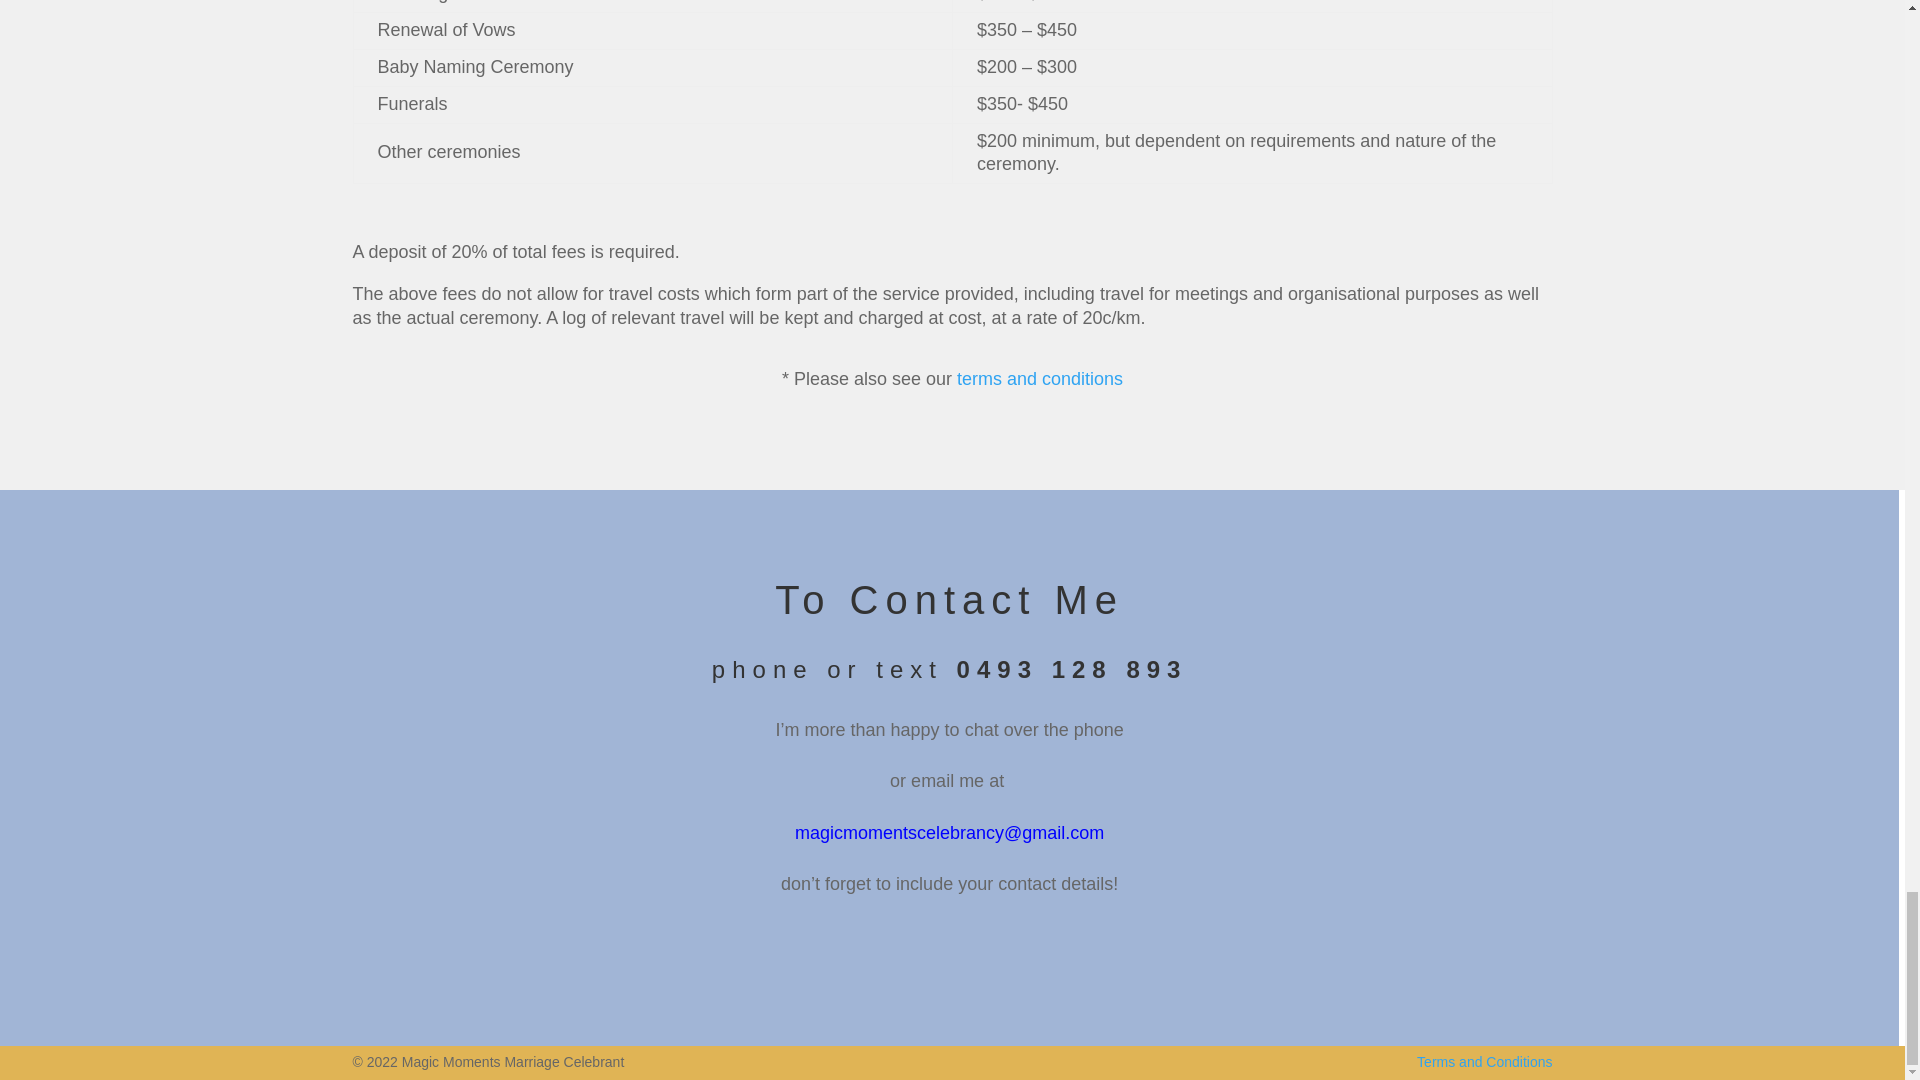 The image size is (1920, 1080). I want to click on Terms and Conditions, so click(1484, 1062).